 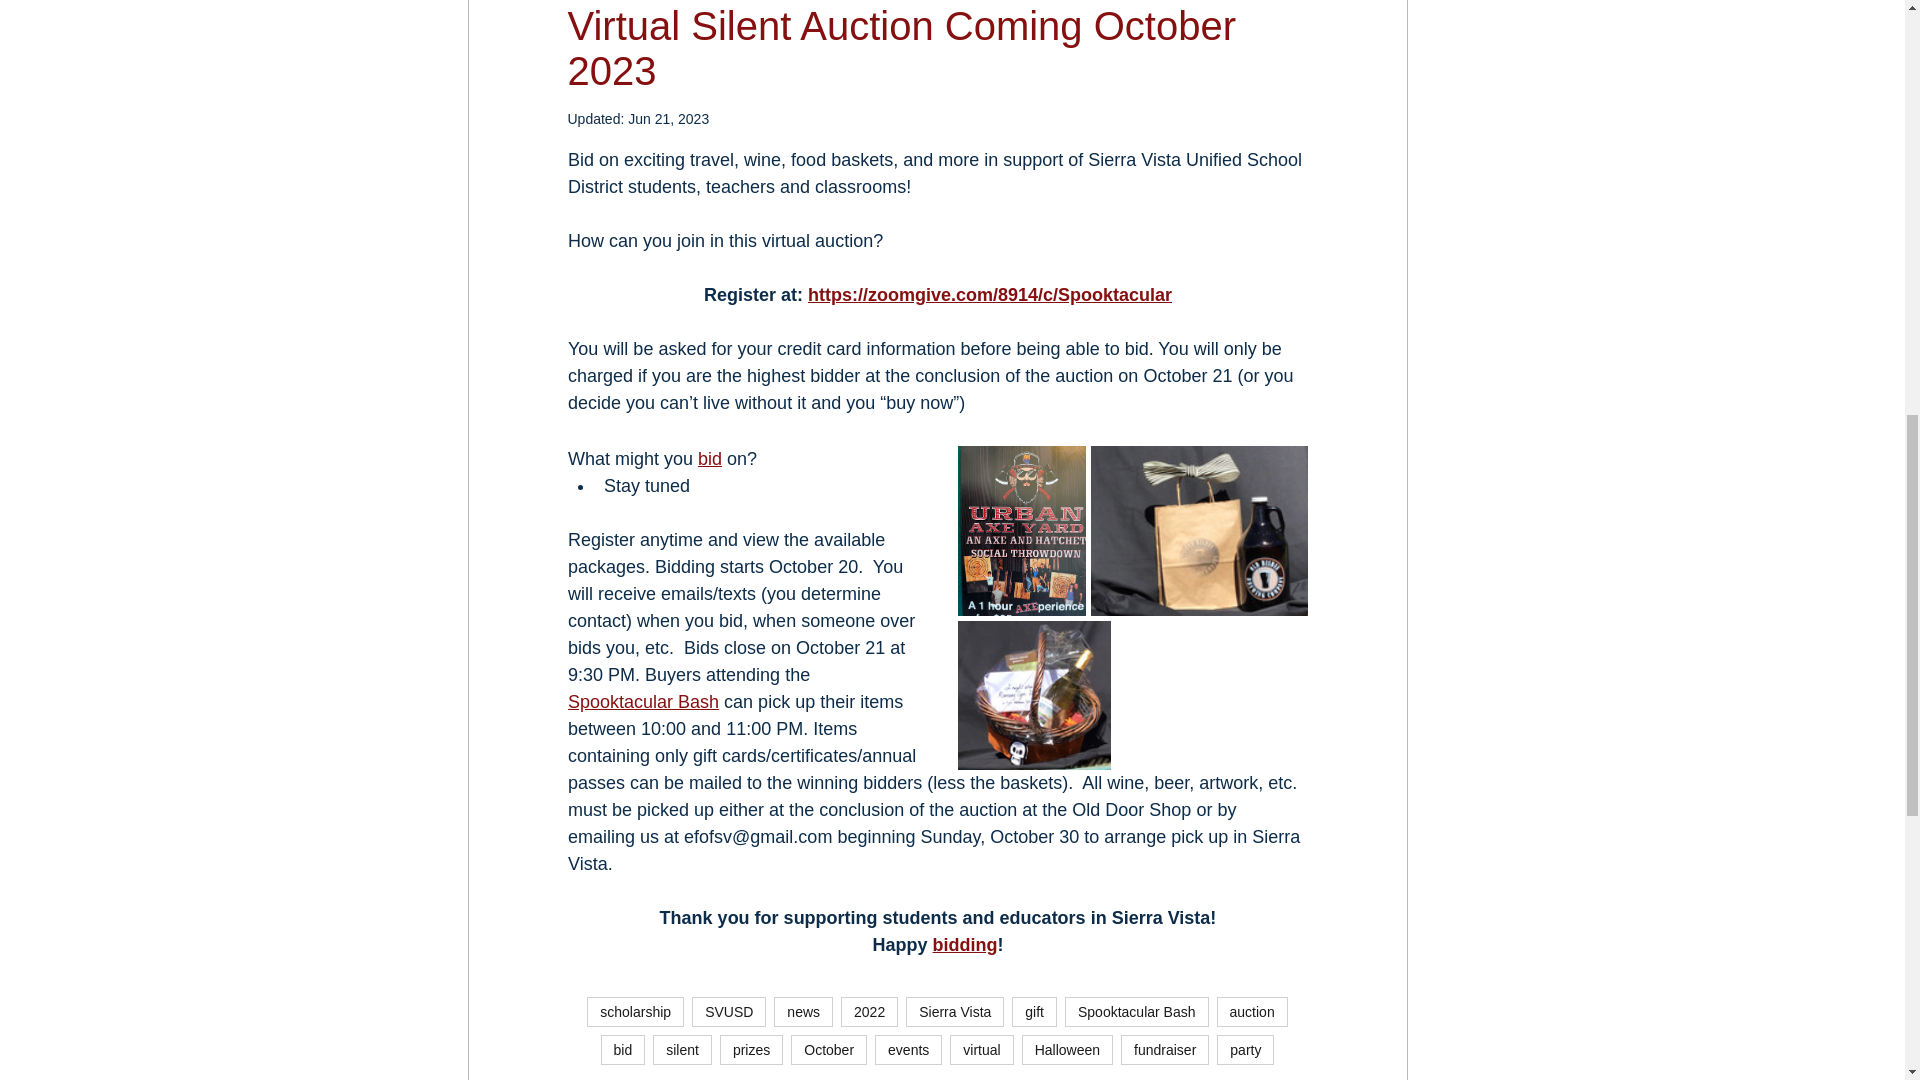 What do you see at coordinates (635, 1012) in the screenshot?
I see `scholarship` at bounding box center [635, 1012].